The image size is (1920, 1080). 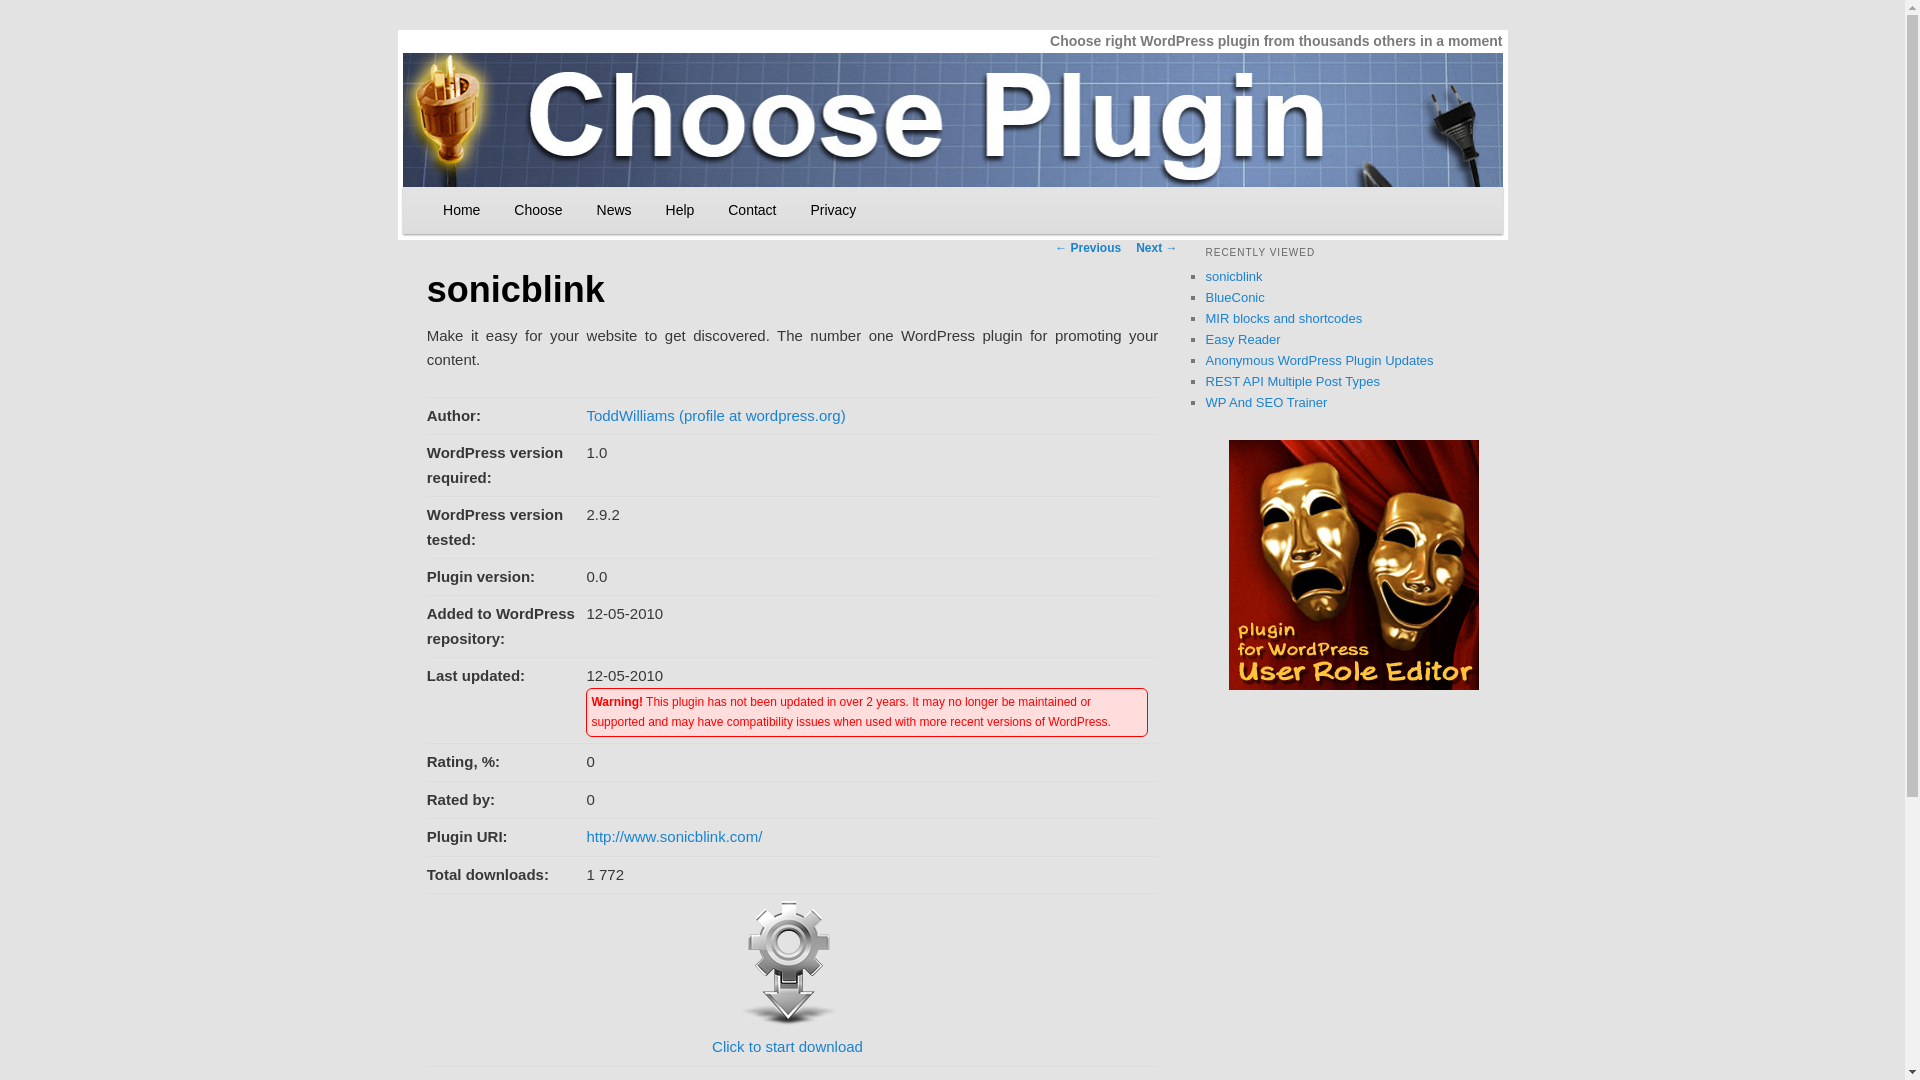 I want to click on WP And SEO Trainer, so click(x=1266, y=402).